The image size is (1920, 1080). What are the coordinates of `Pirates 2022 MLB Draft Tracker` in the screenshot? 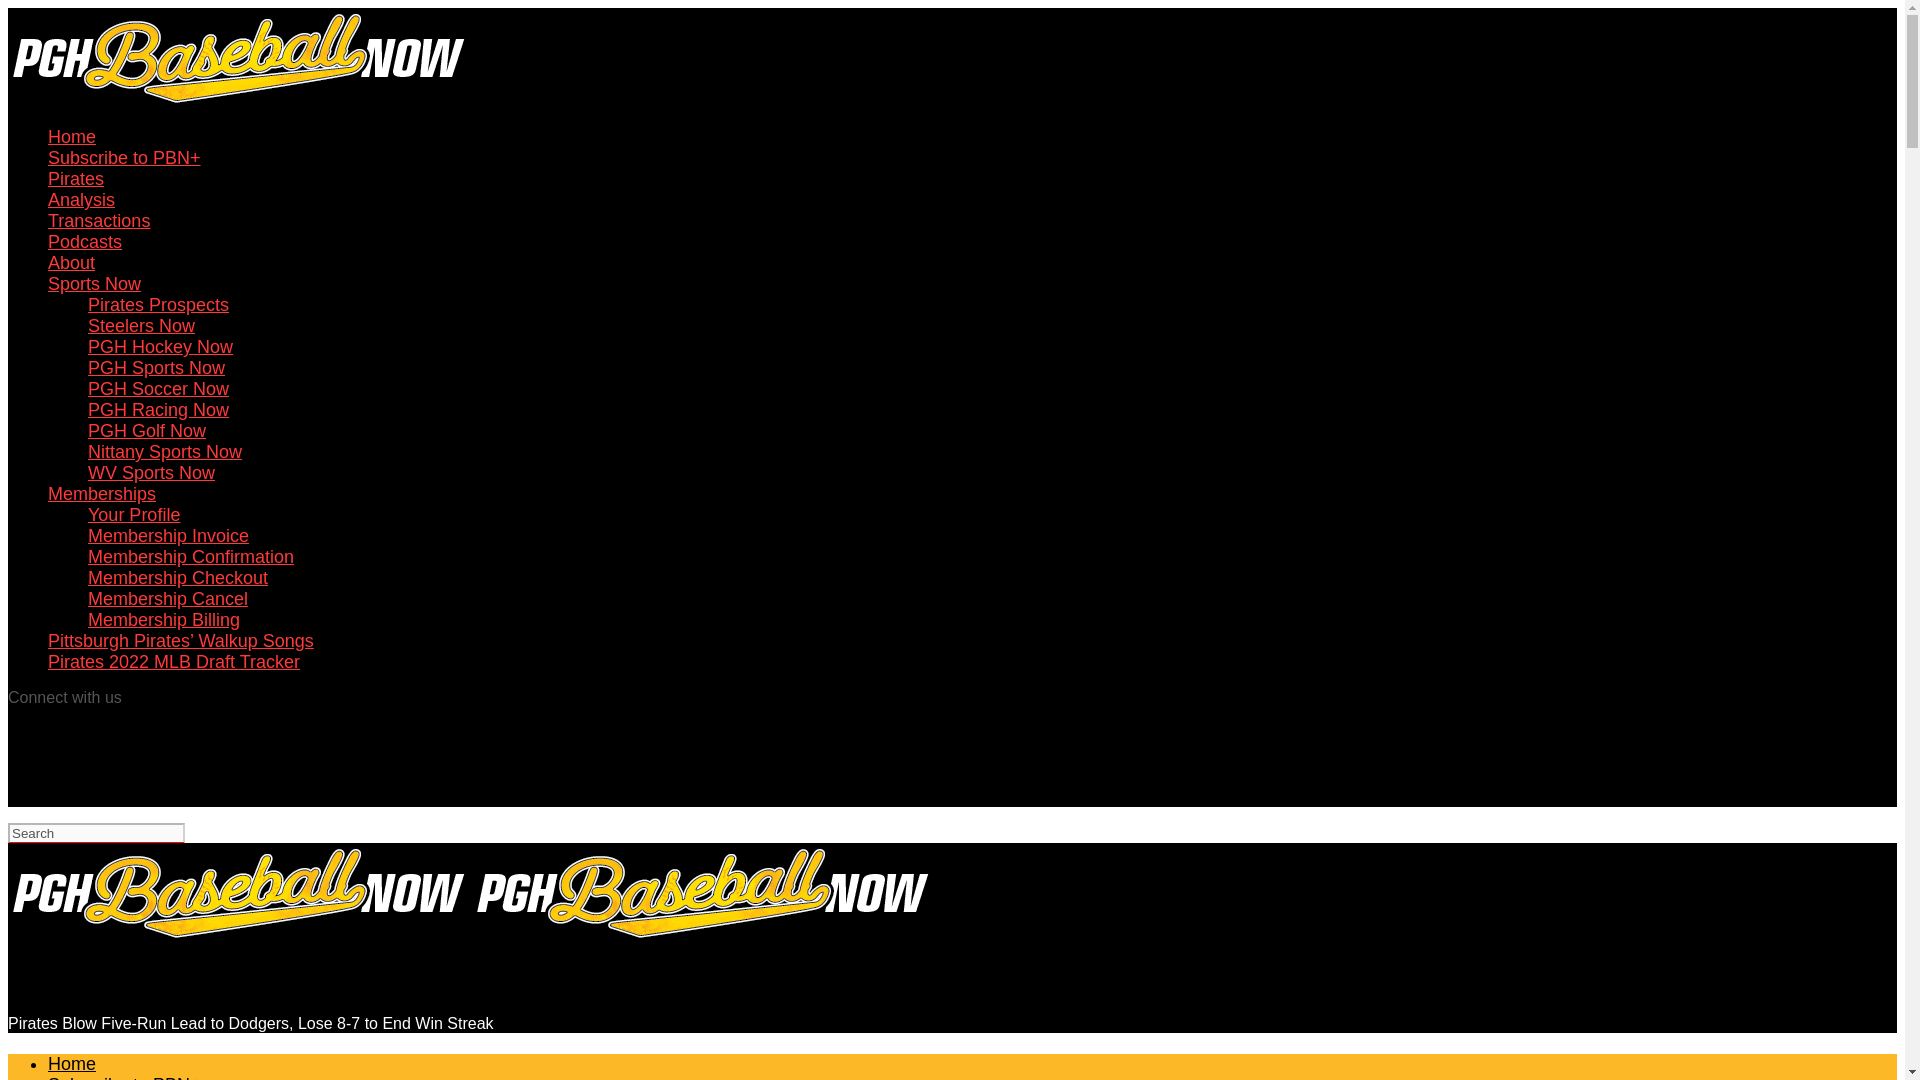 It's located at (174, 662).